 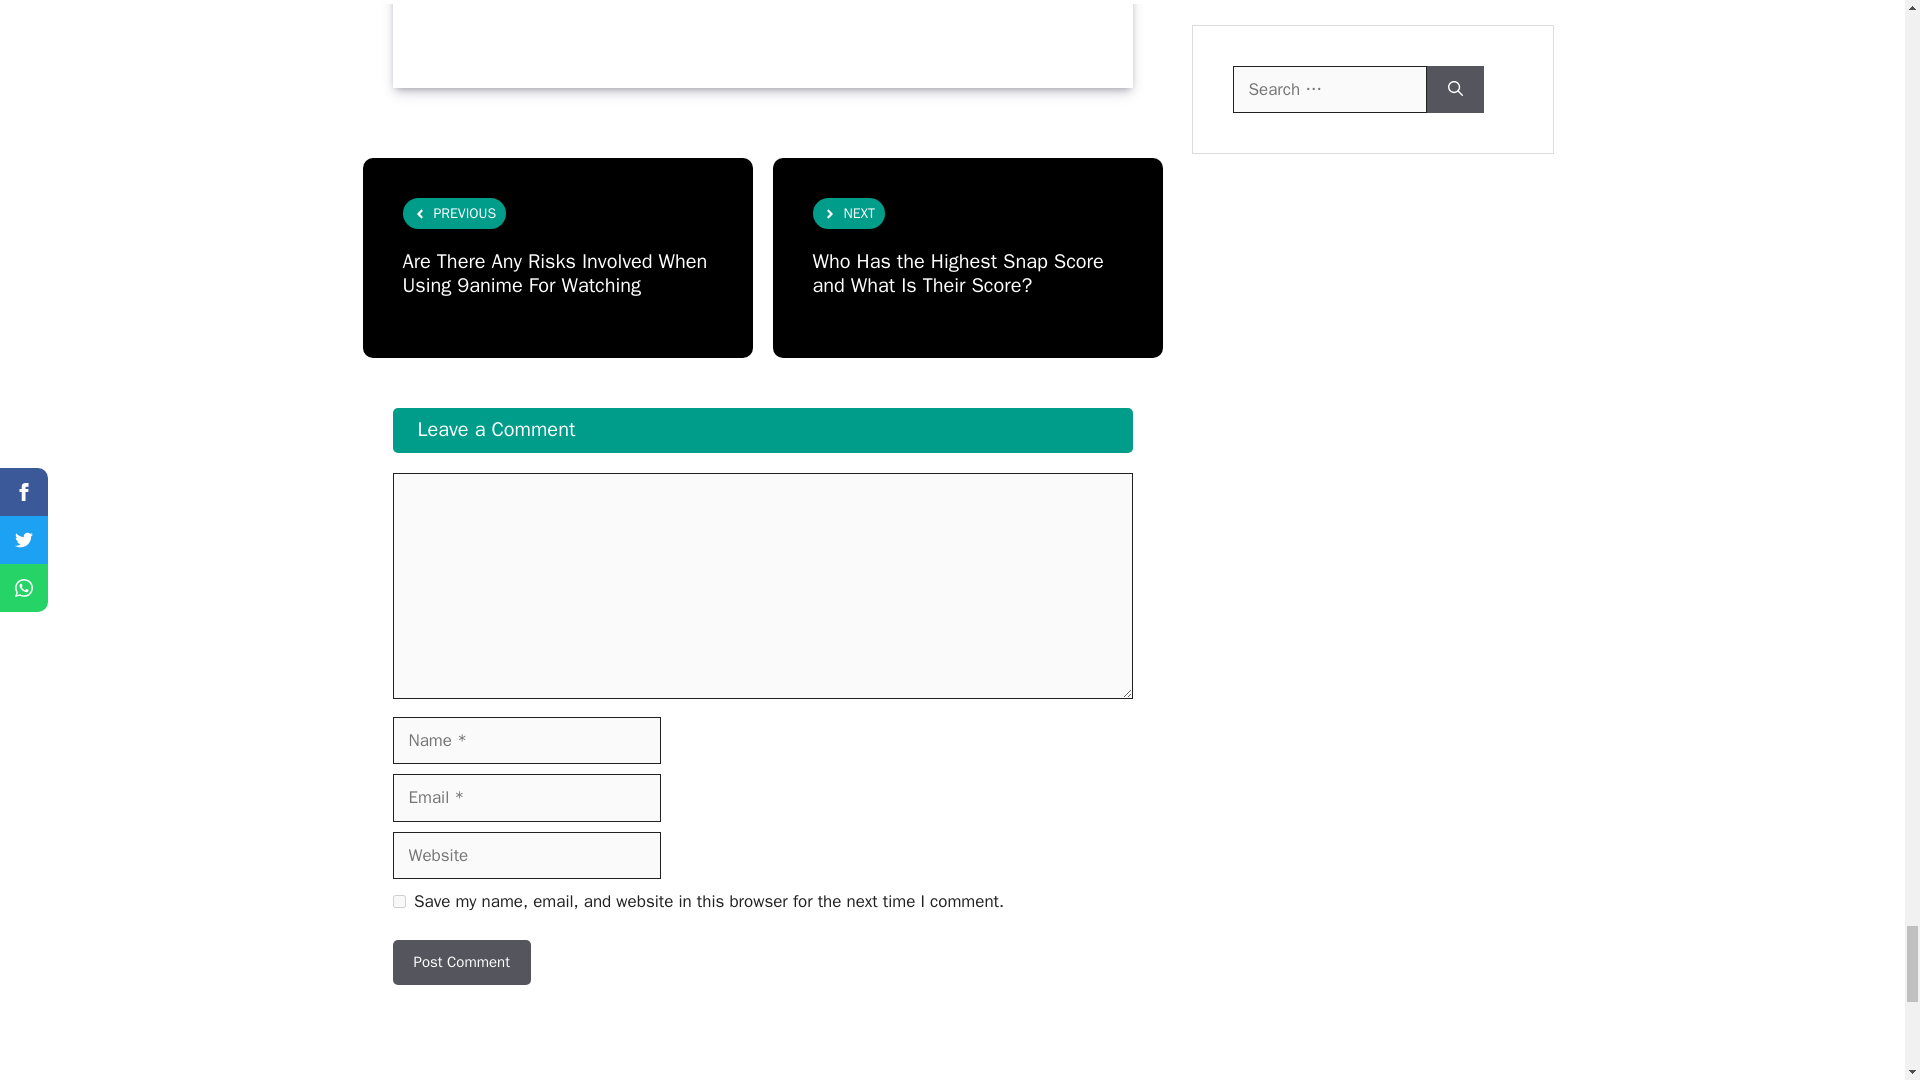 I want to click on Are There Any Risks Involved When Using 9anime For Watching, so click(x=554, y=274).